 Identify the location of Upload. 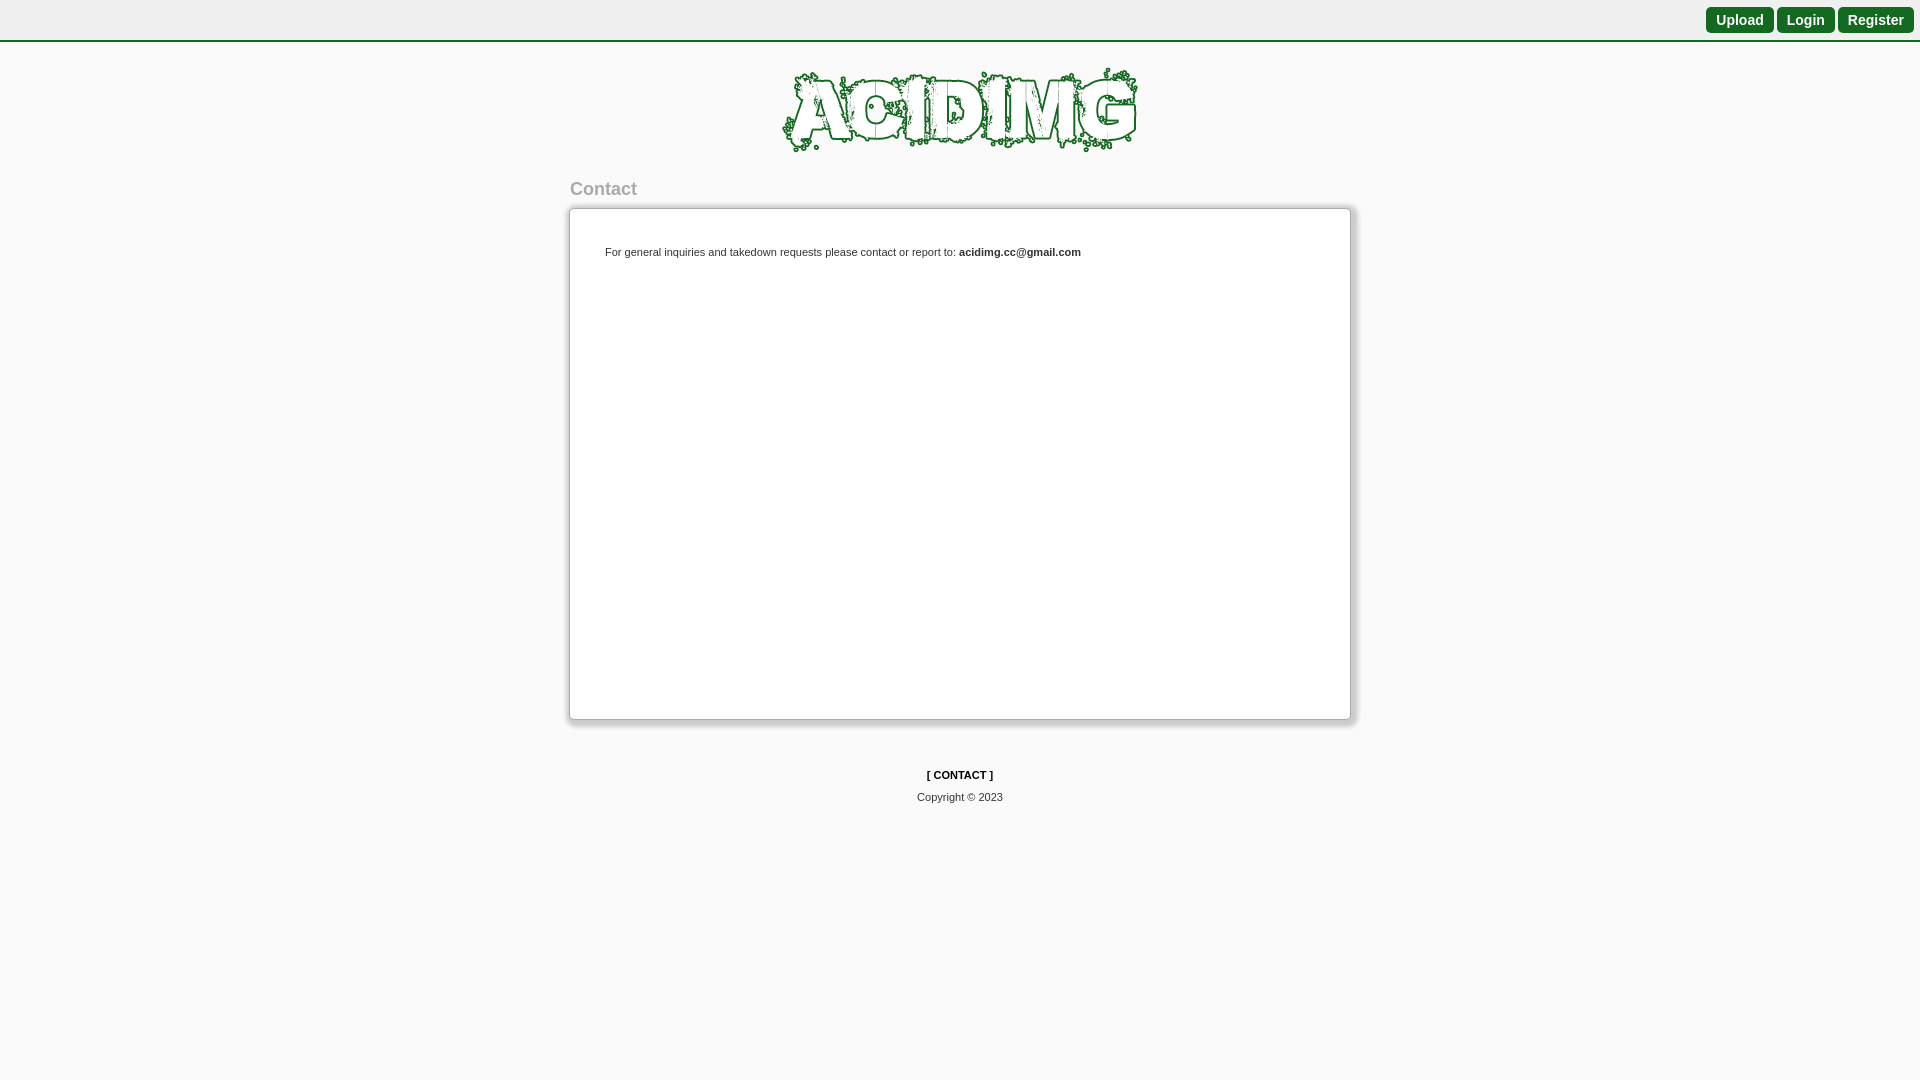
(1740, 20).